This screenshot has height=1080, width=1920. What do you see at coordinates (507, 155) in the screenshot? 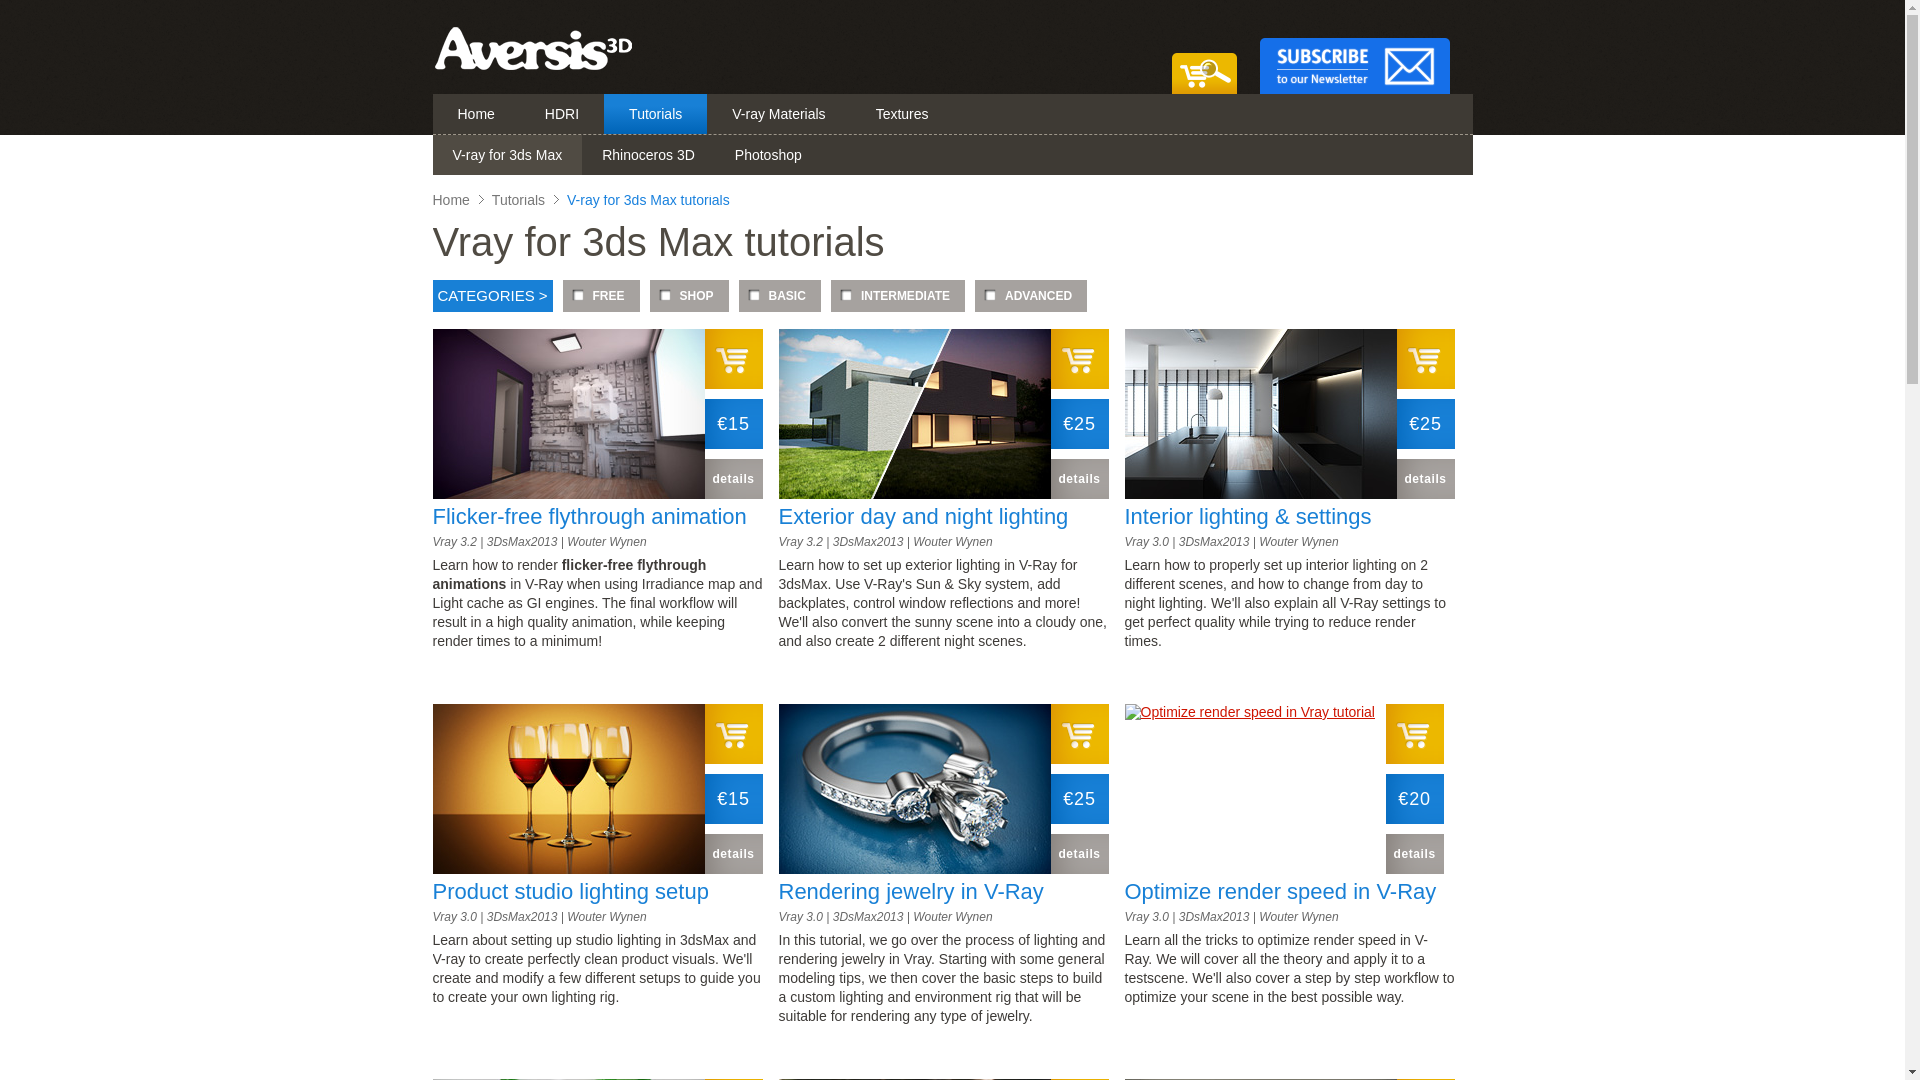
I see `V-ray for 3ds Max` at bounding box center [507, 155].